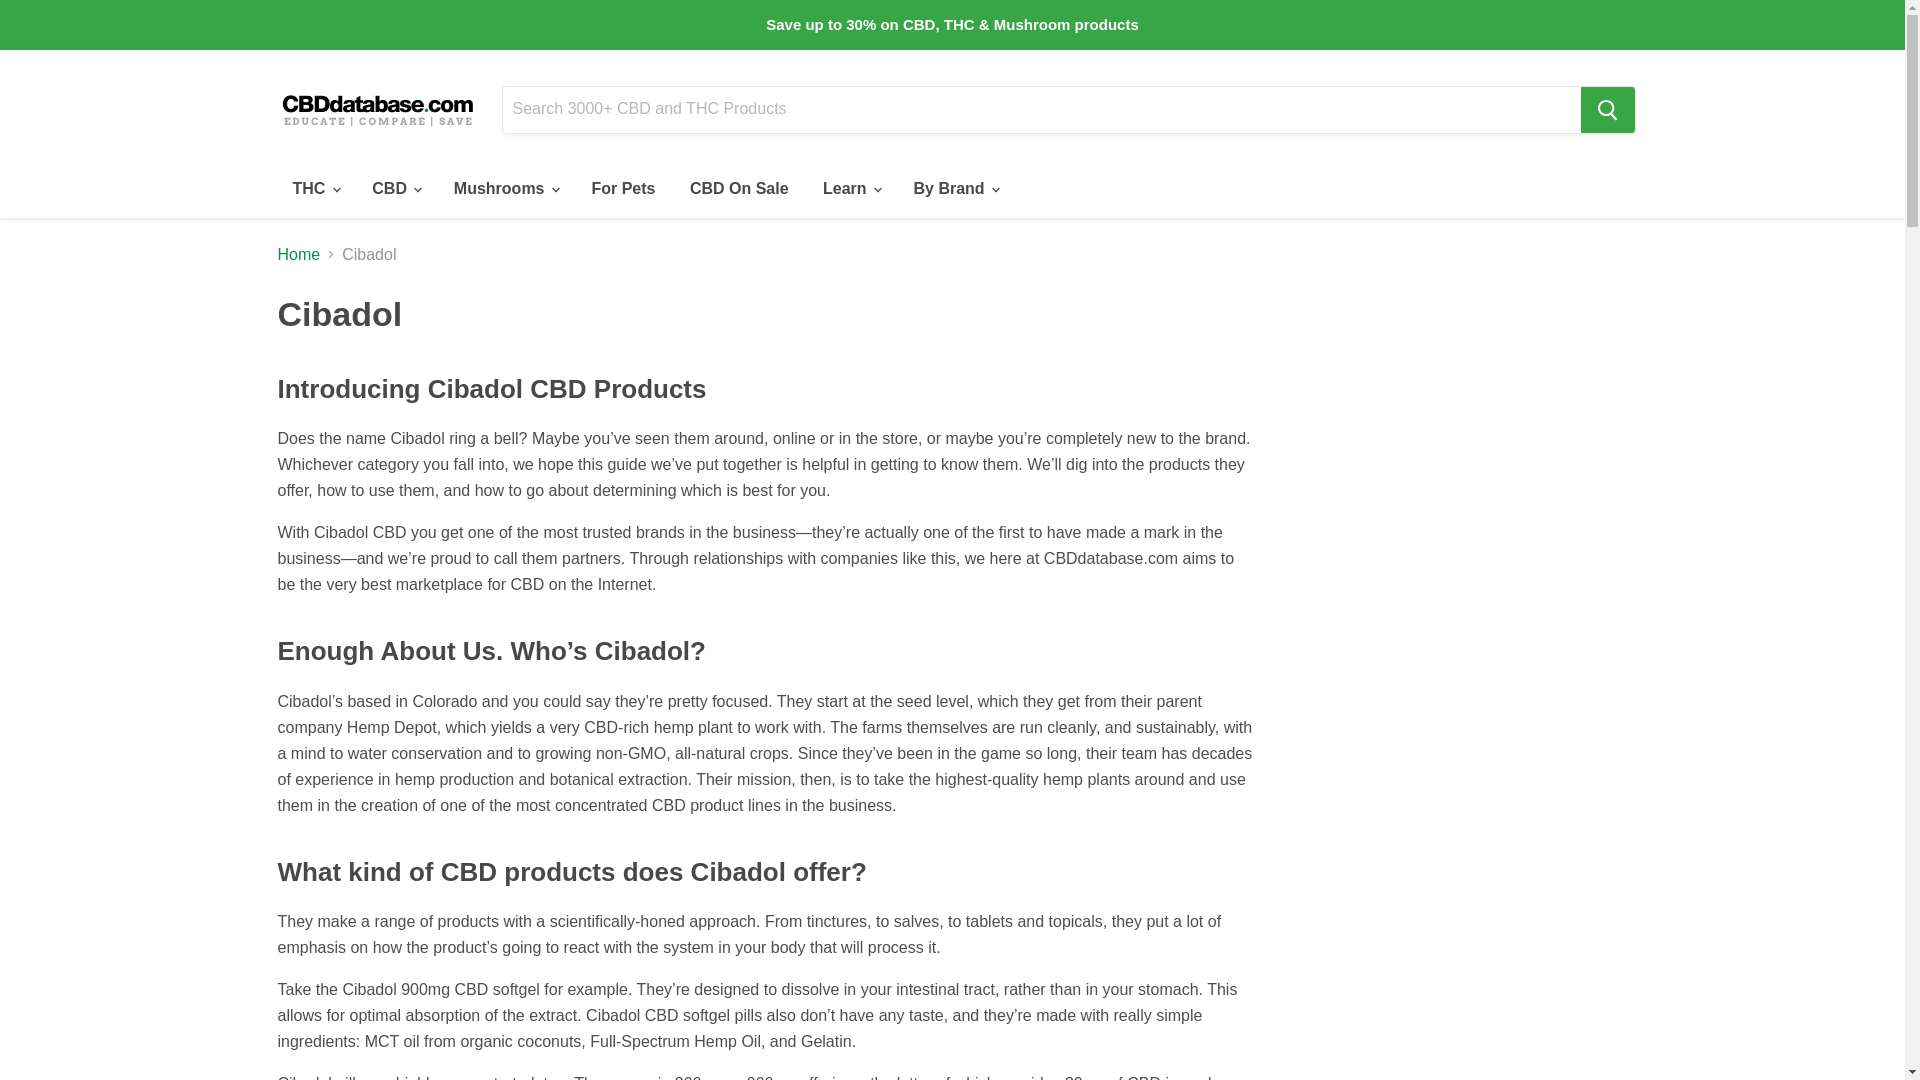  What do you see at coordinates (316, 188) in the screenshot?
I see `THC` at bounding box center [316, 188].